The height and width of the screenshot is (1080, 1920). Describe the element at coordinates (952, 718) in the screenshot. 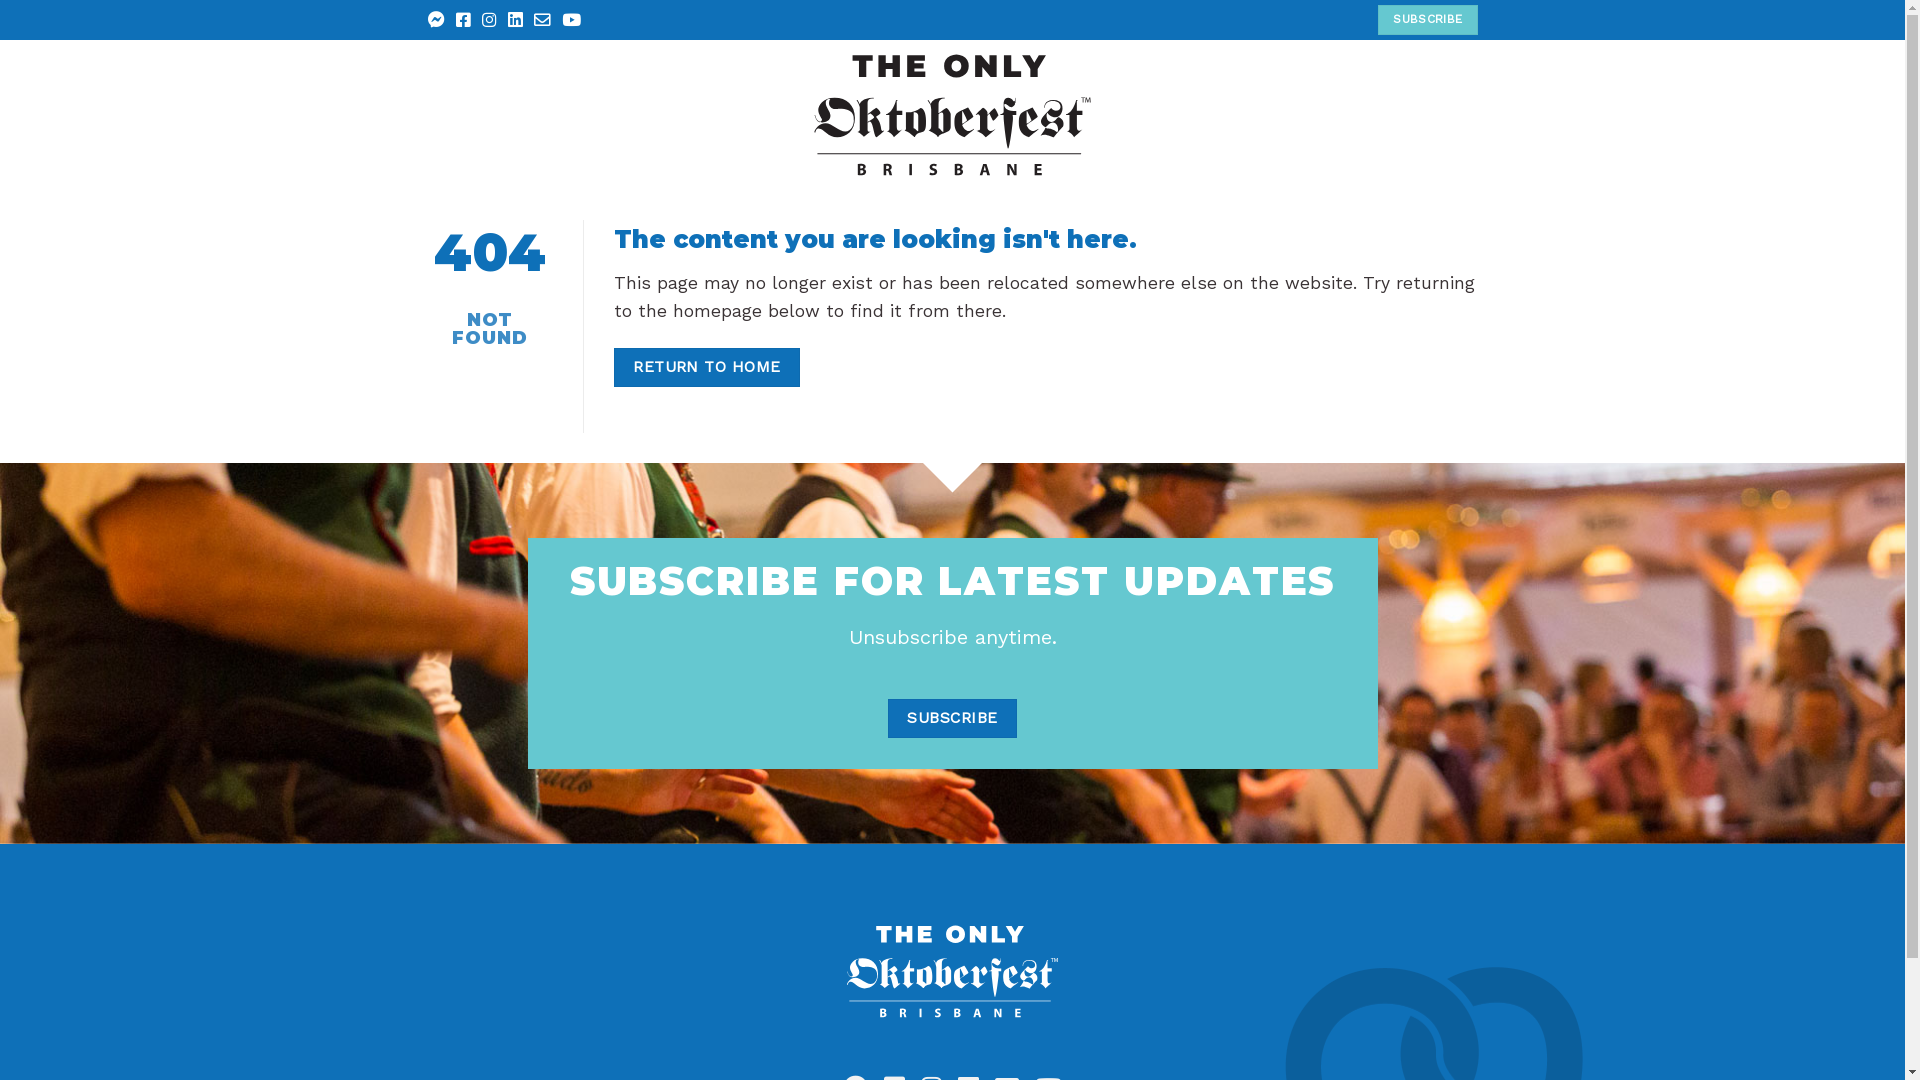

I see `SUBSCRIBE` at that location.